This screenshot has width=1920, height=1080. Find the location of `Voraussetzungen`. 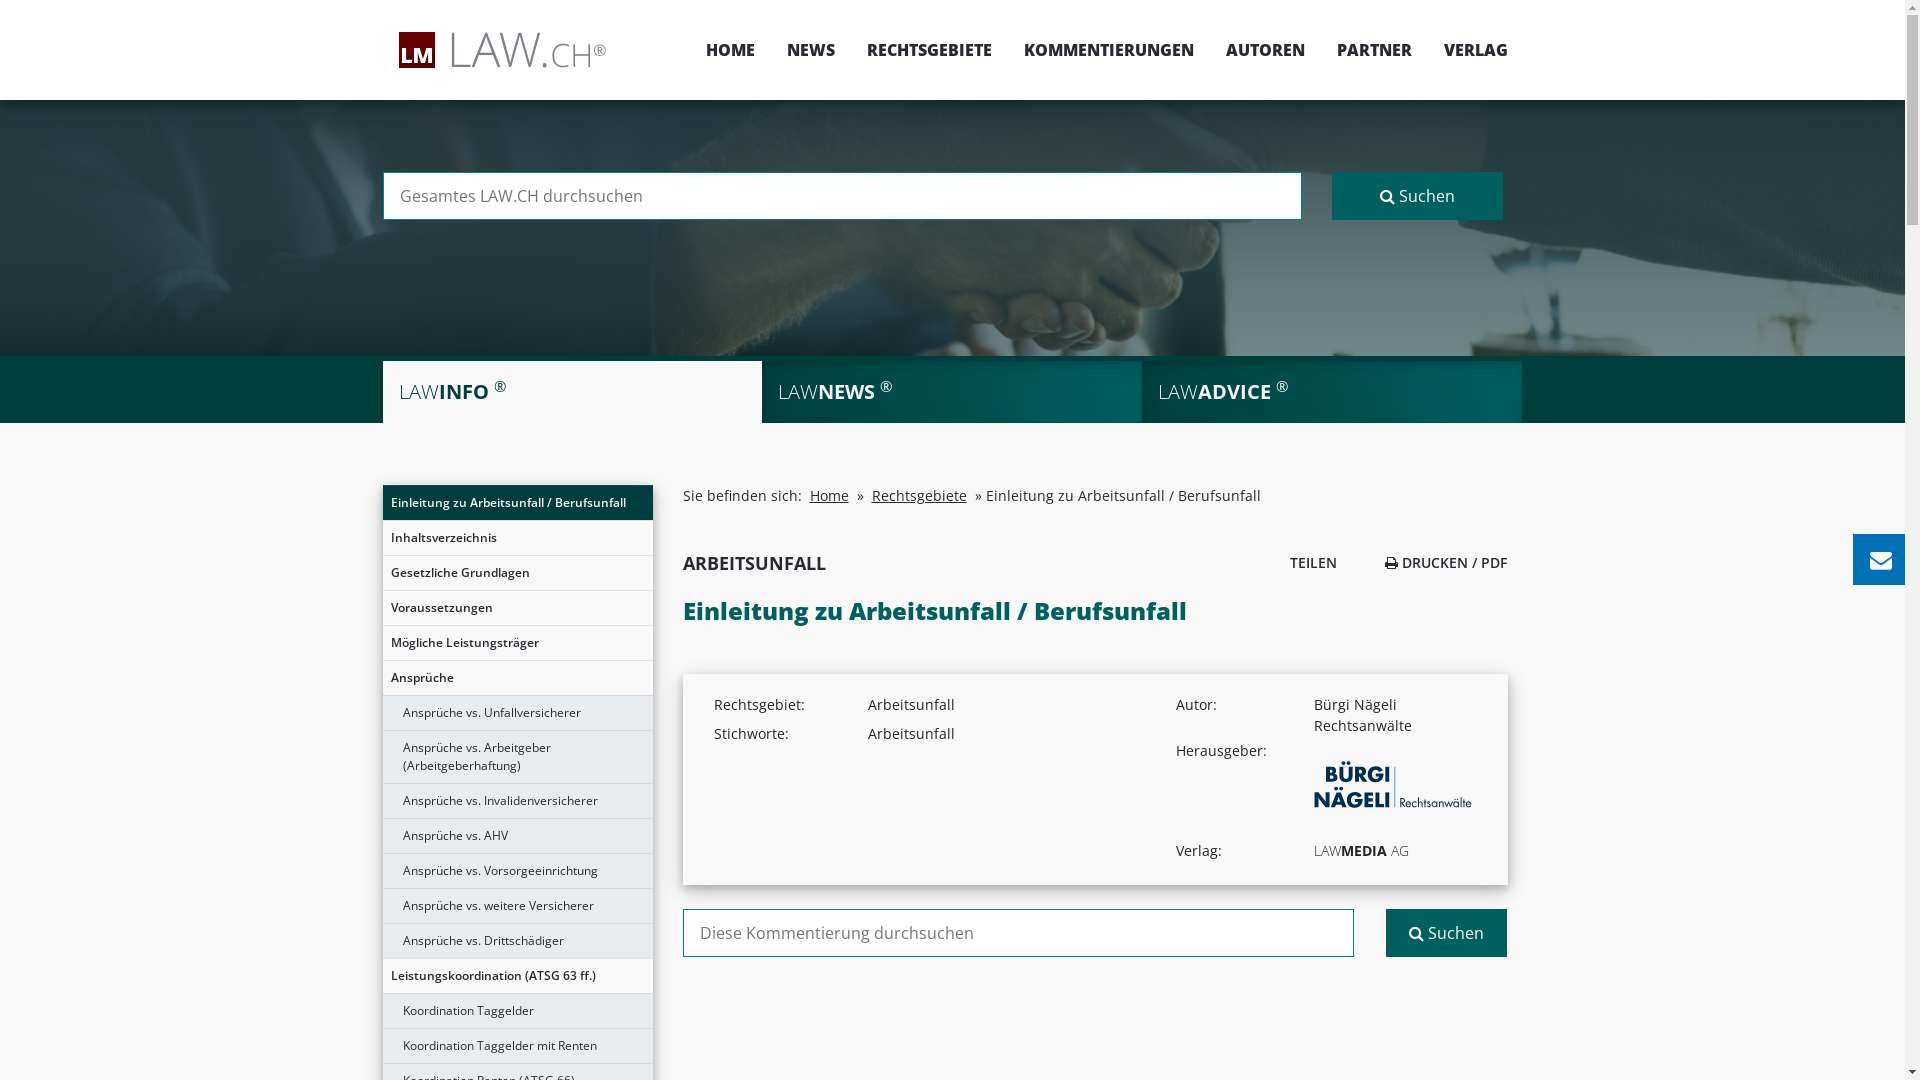

Voraussetzungen is located at coordinates (517, 608).